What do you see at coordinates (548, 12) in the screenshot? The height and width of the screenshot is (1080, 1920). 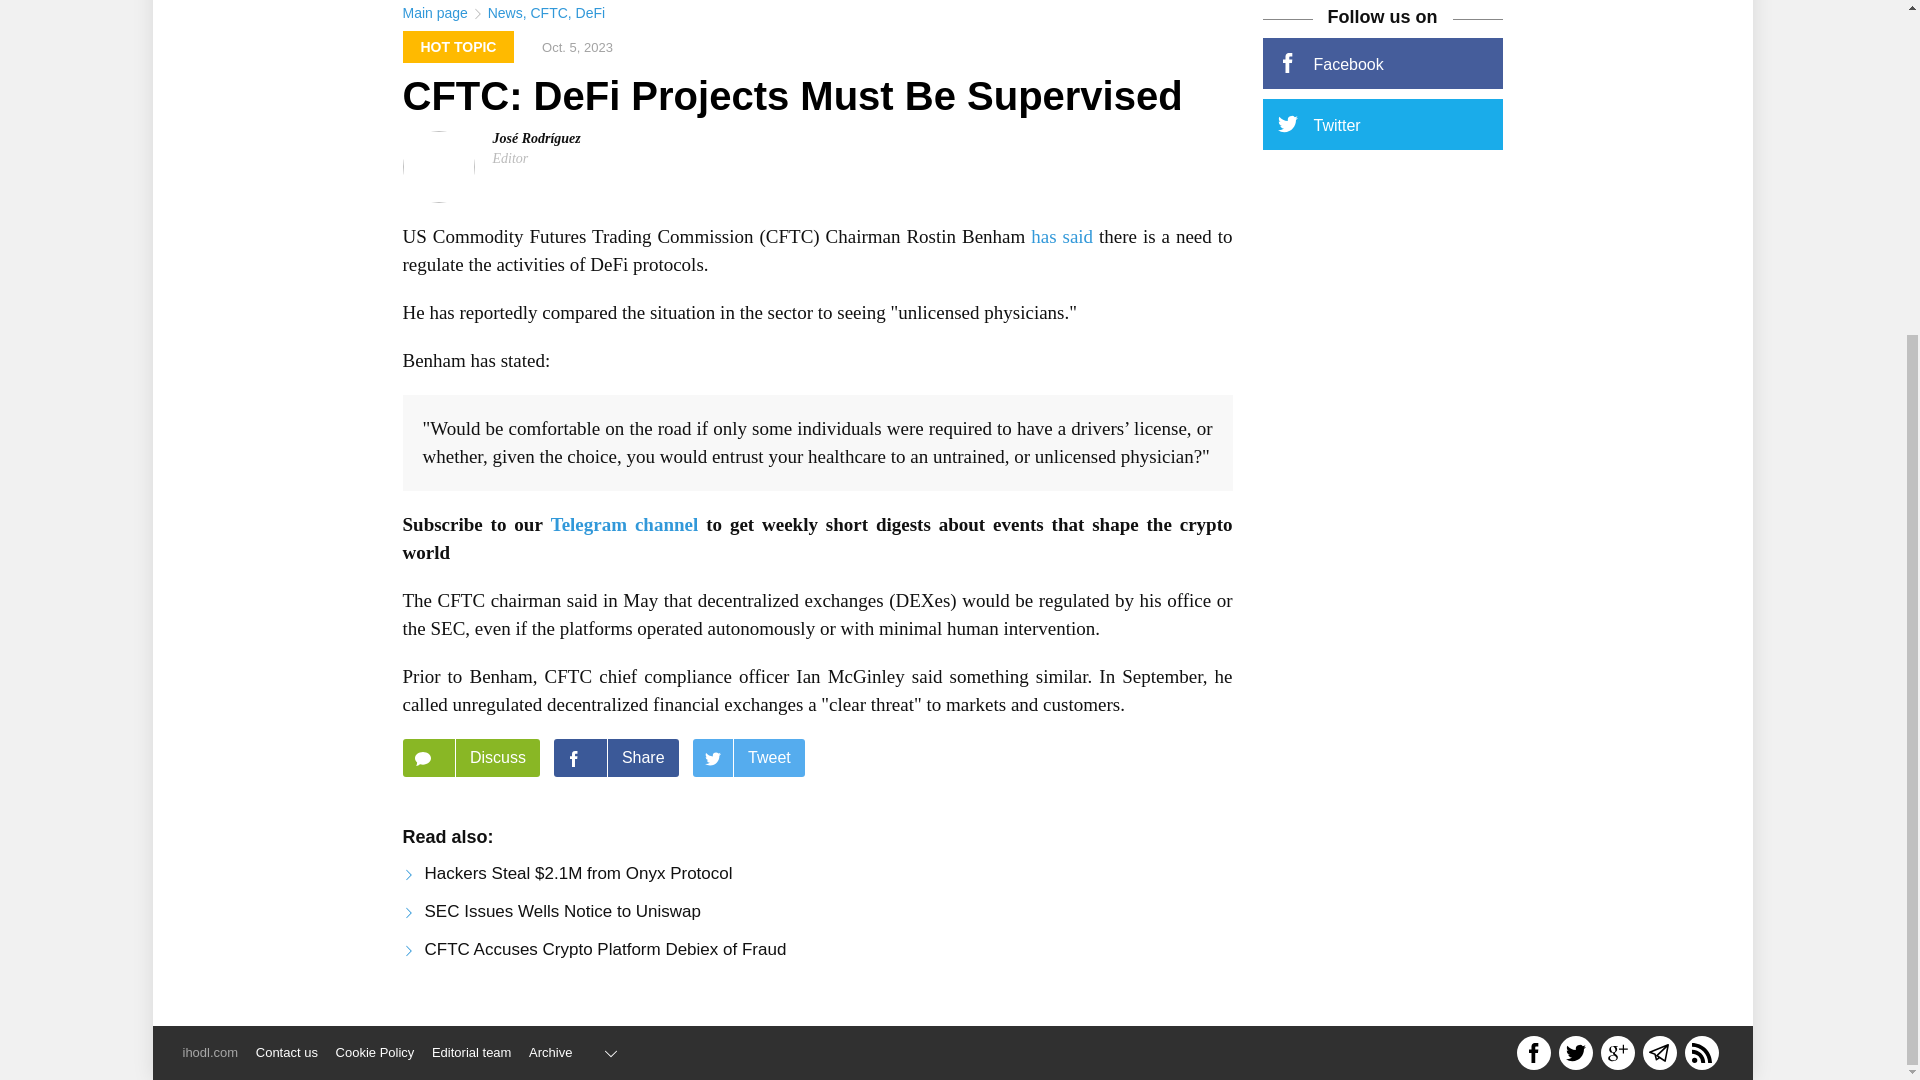 I see `CFTC` at bounding box center [548, 12].